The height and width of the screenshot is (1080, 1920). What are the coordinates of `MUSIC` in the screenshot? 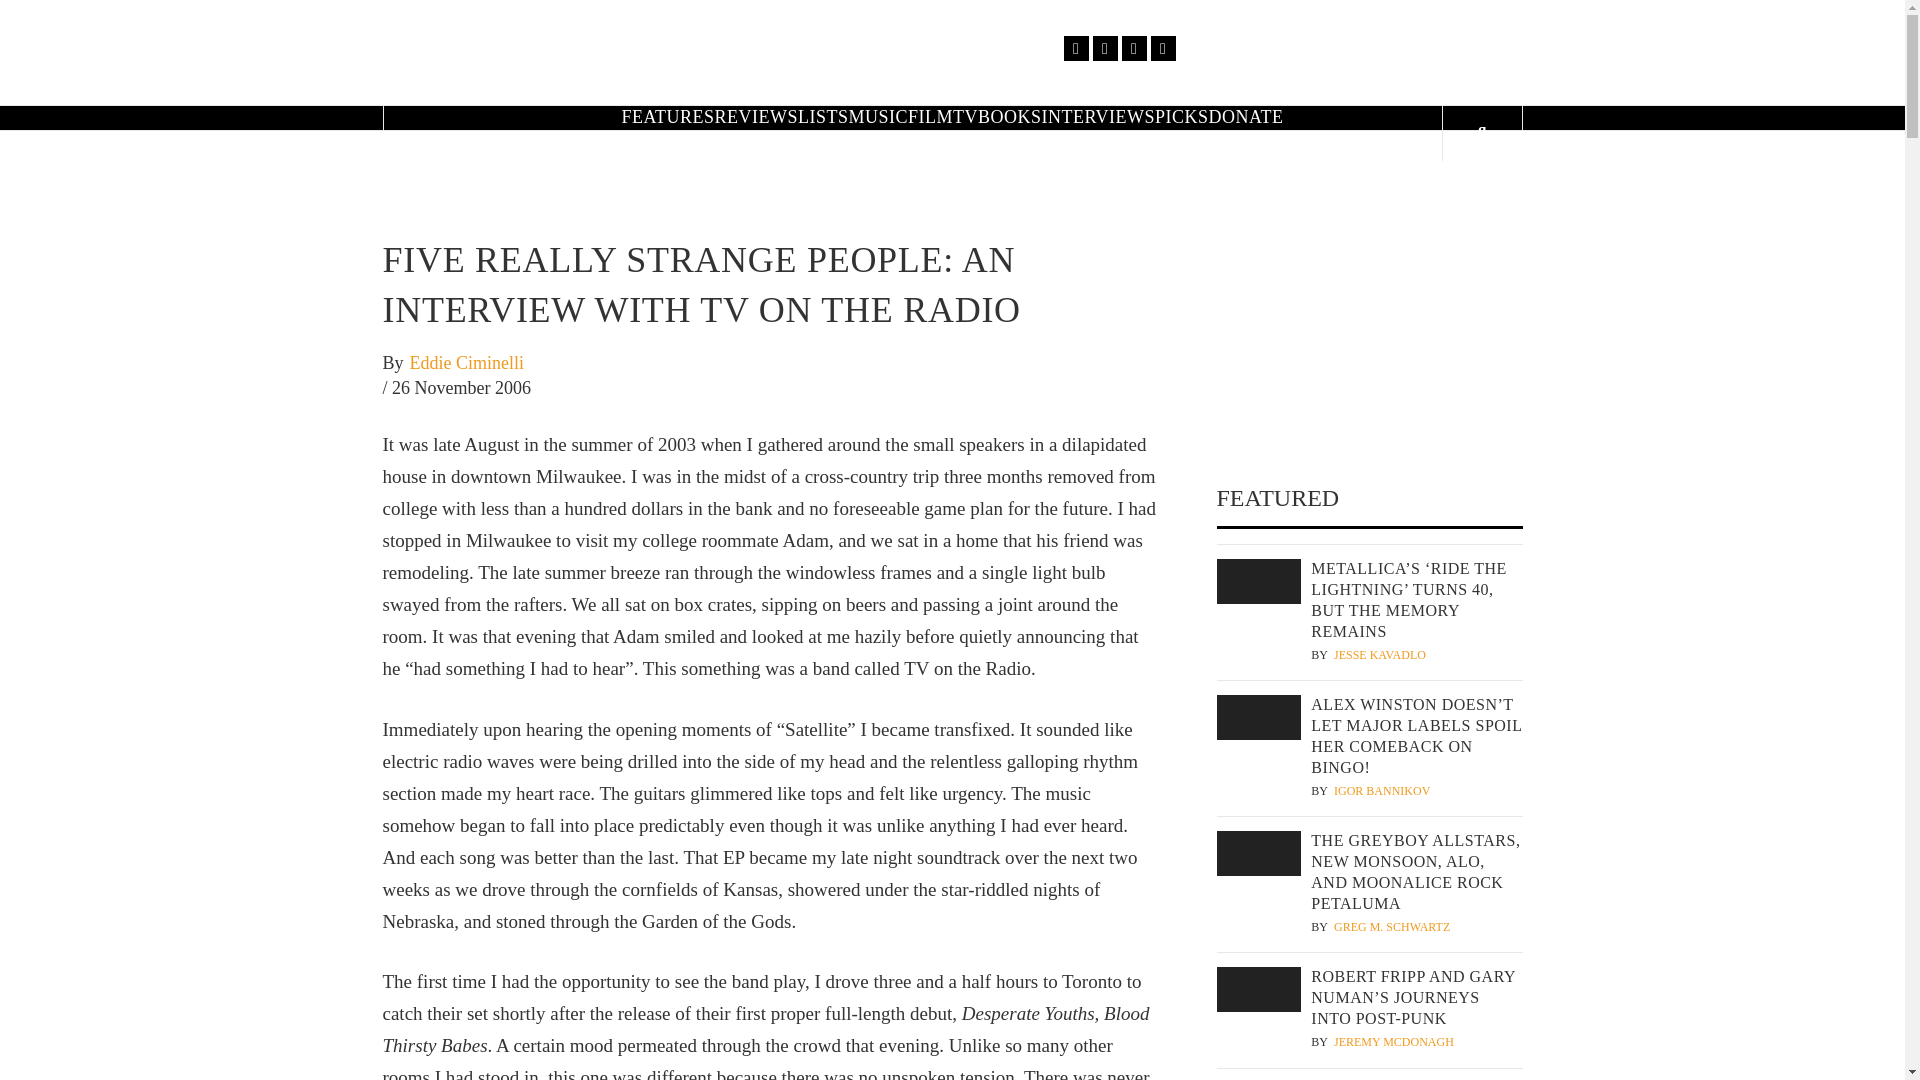 It's located at (878, 116).